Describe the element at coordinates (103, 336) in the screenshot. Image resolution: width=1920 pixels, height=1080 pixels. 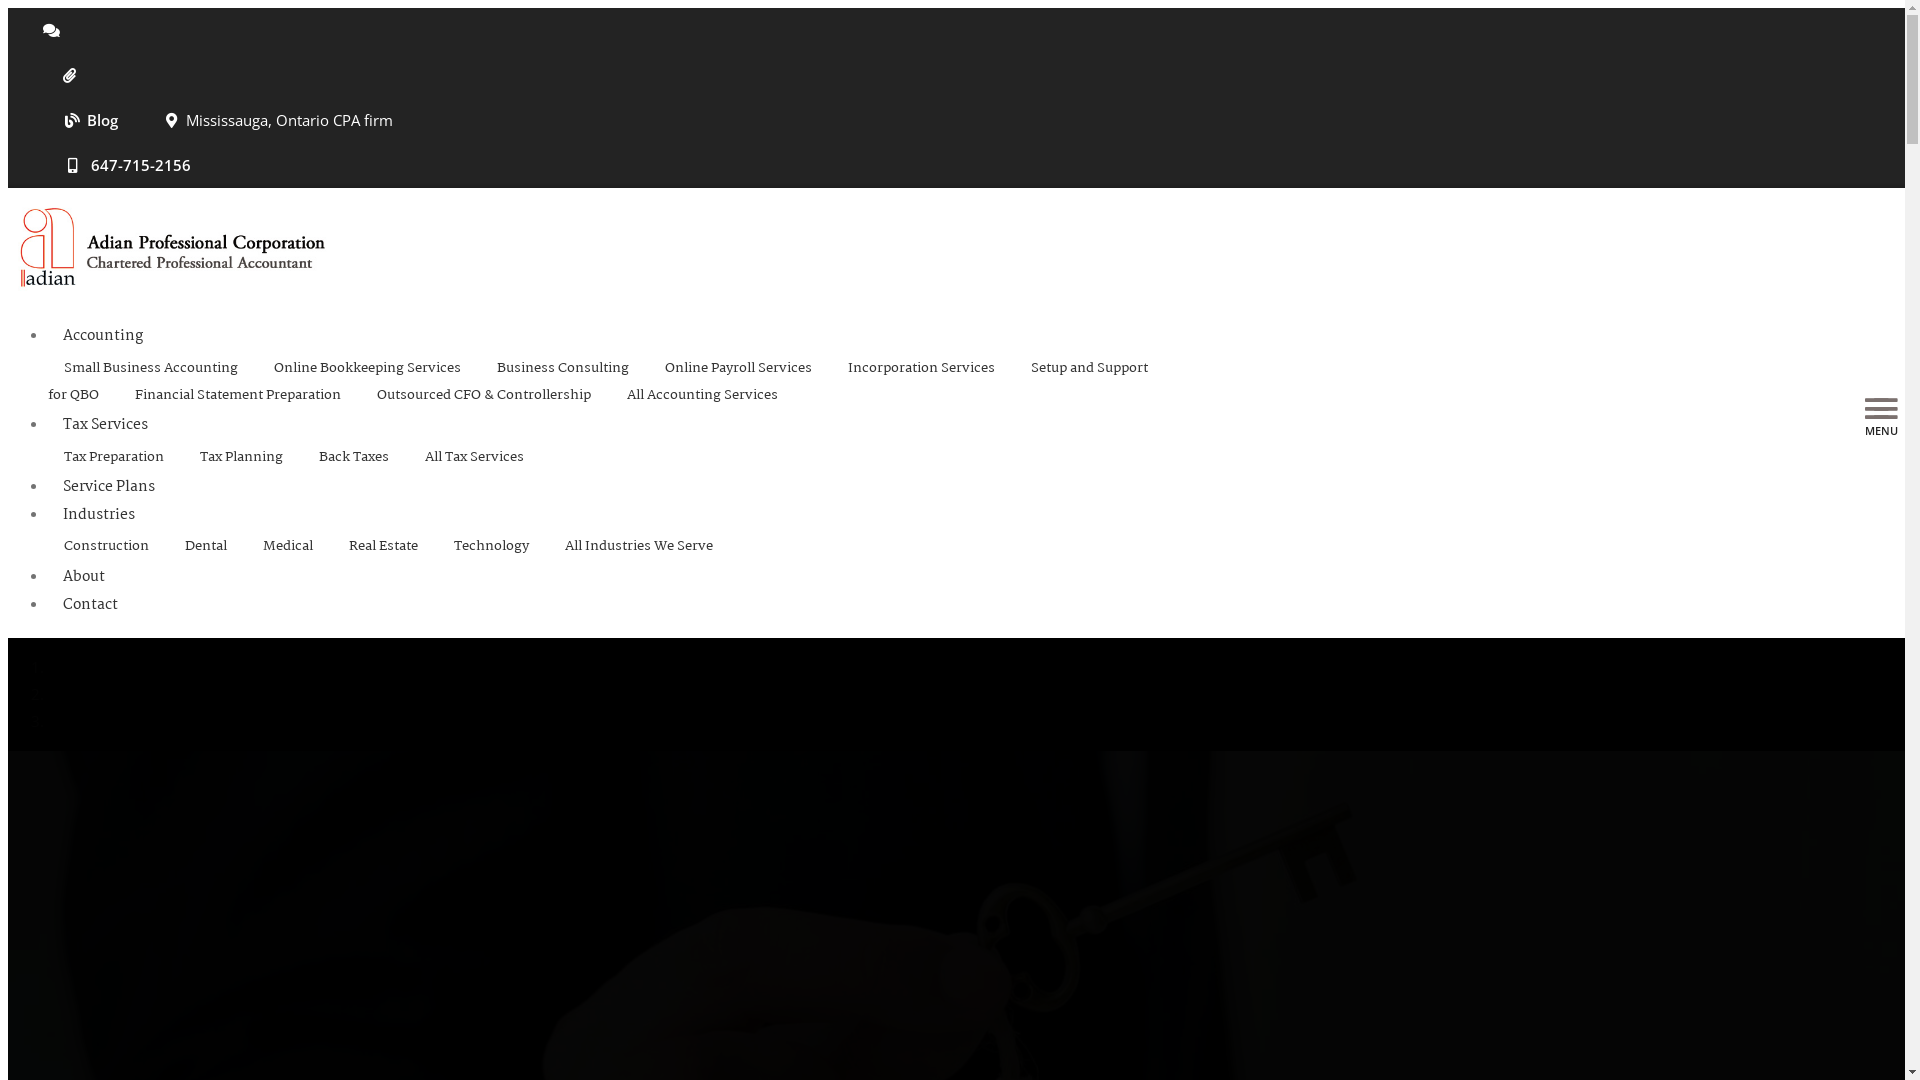
I see `Accounting` at that location.